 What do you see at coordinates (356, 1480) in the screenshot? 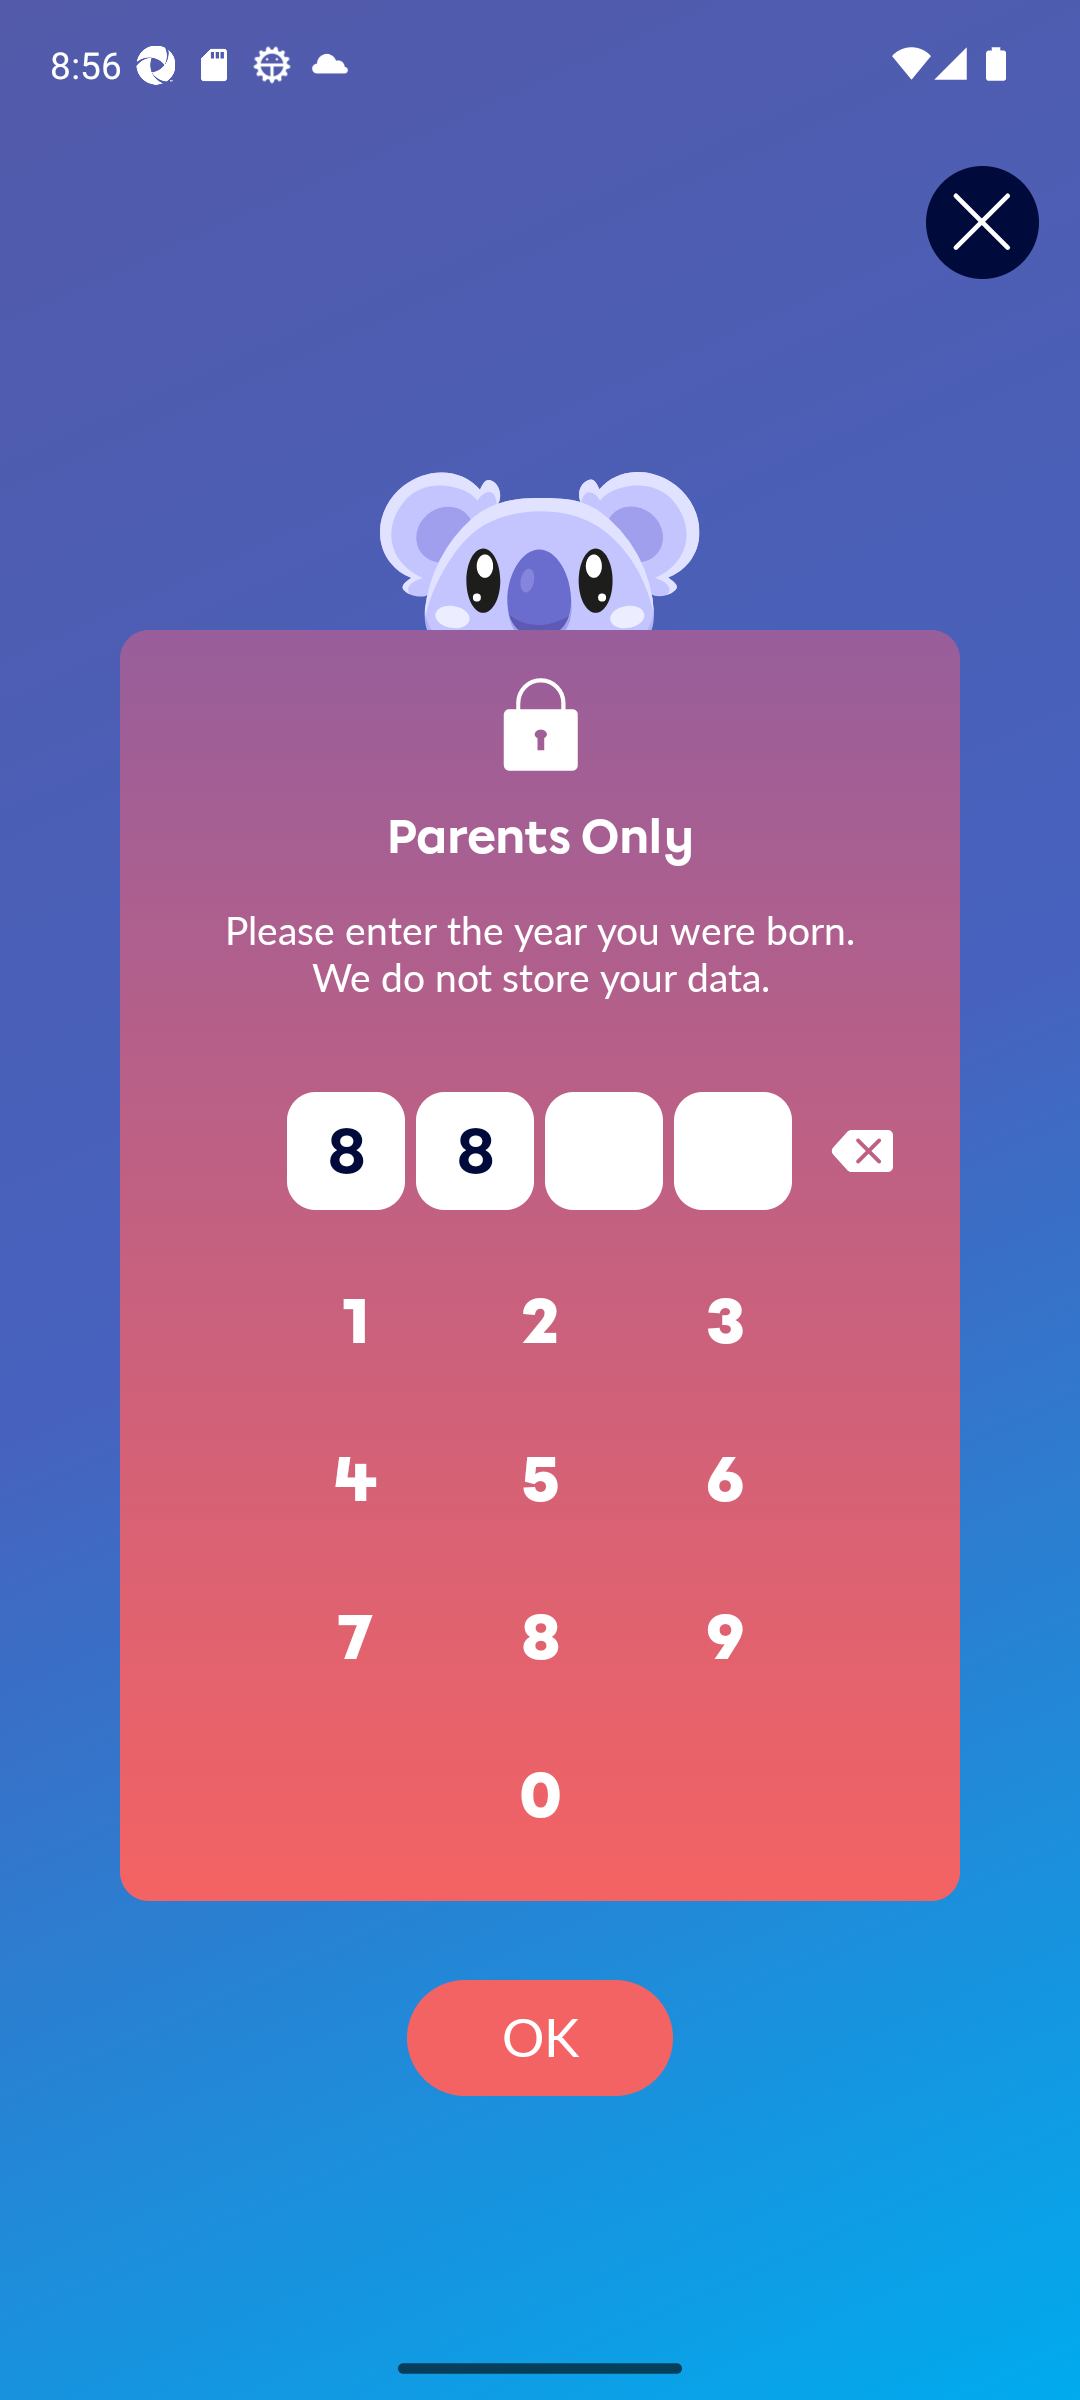
I see `4` at bounding box center [356, 1480].